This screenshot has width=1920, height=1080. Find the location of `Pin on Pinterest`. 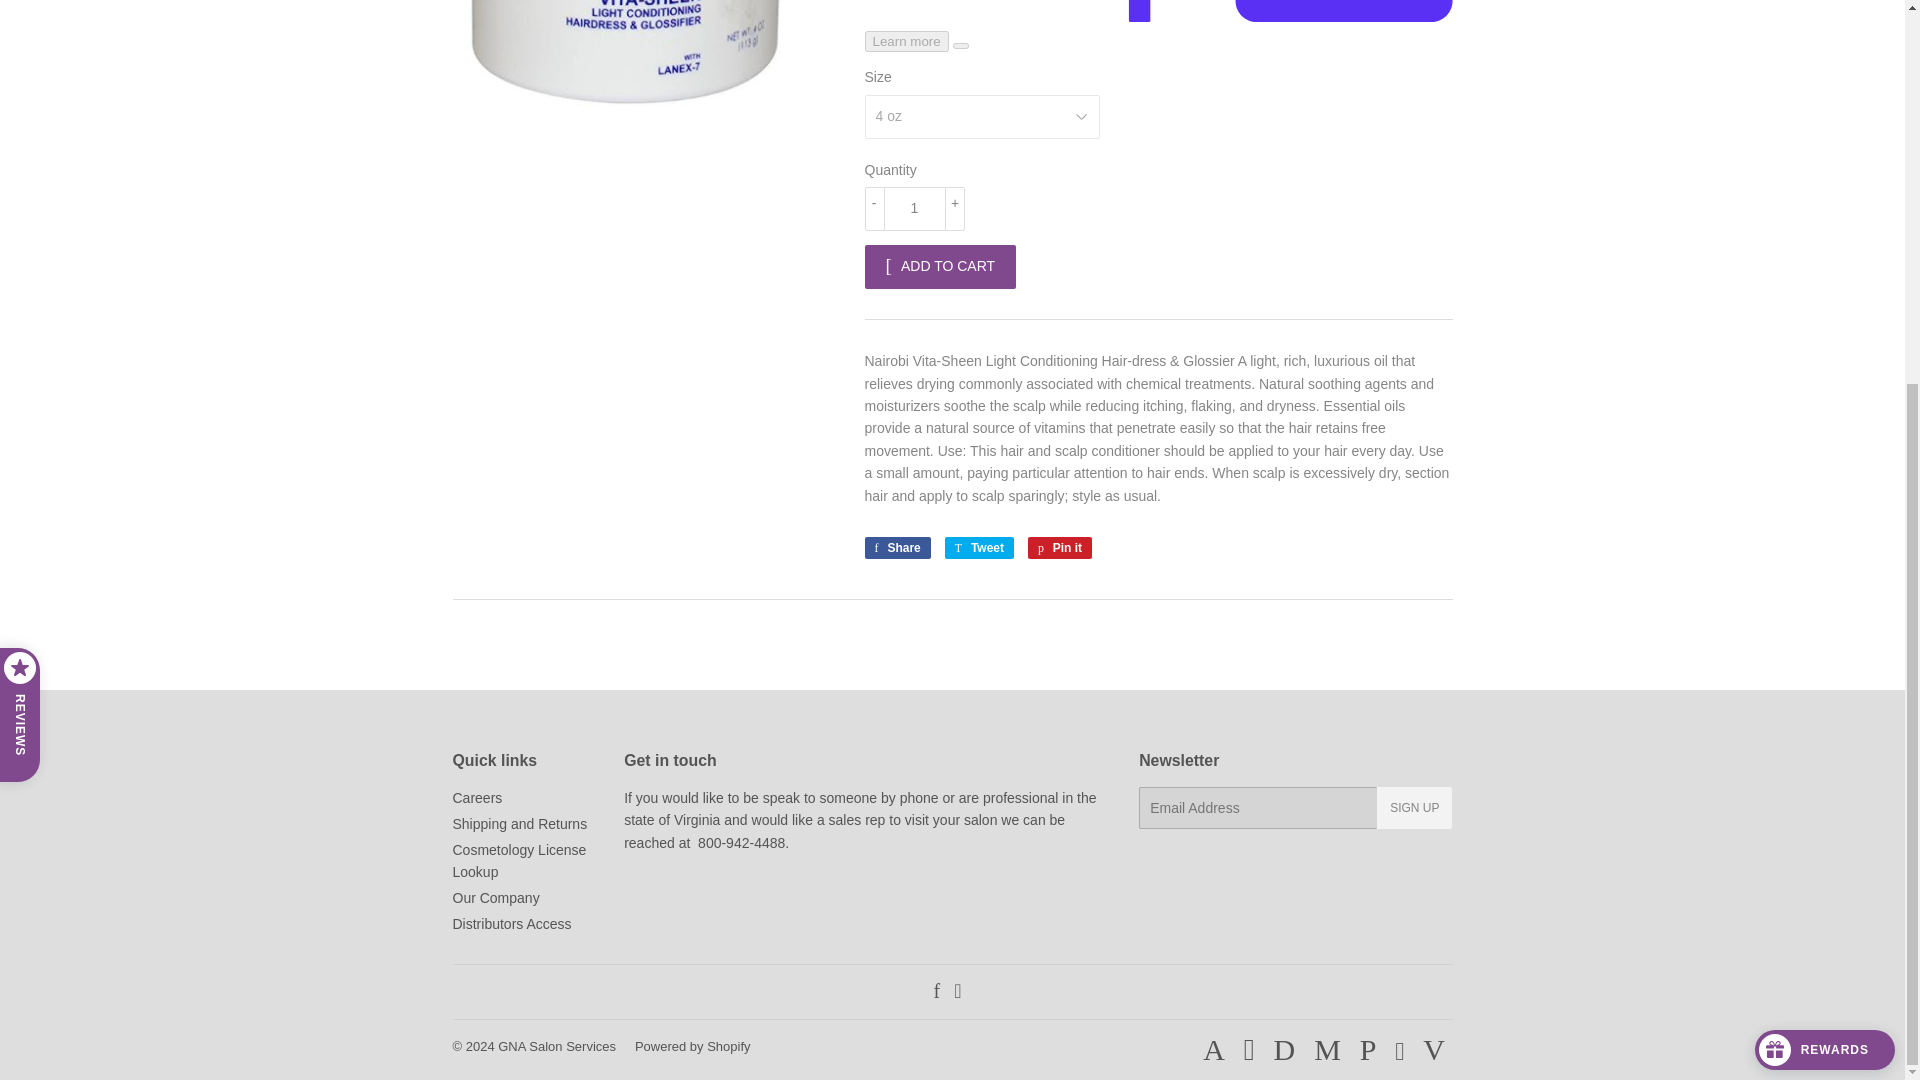

Pin on Pinterest is located at coordinates (1060, 548).